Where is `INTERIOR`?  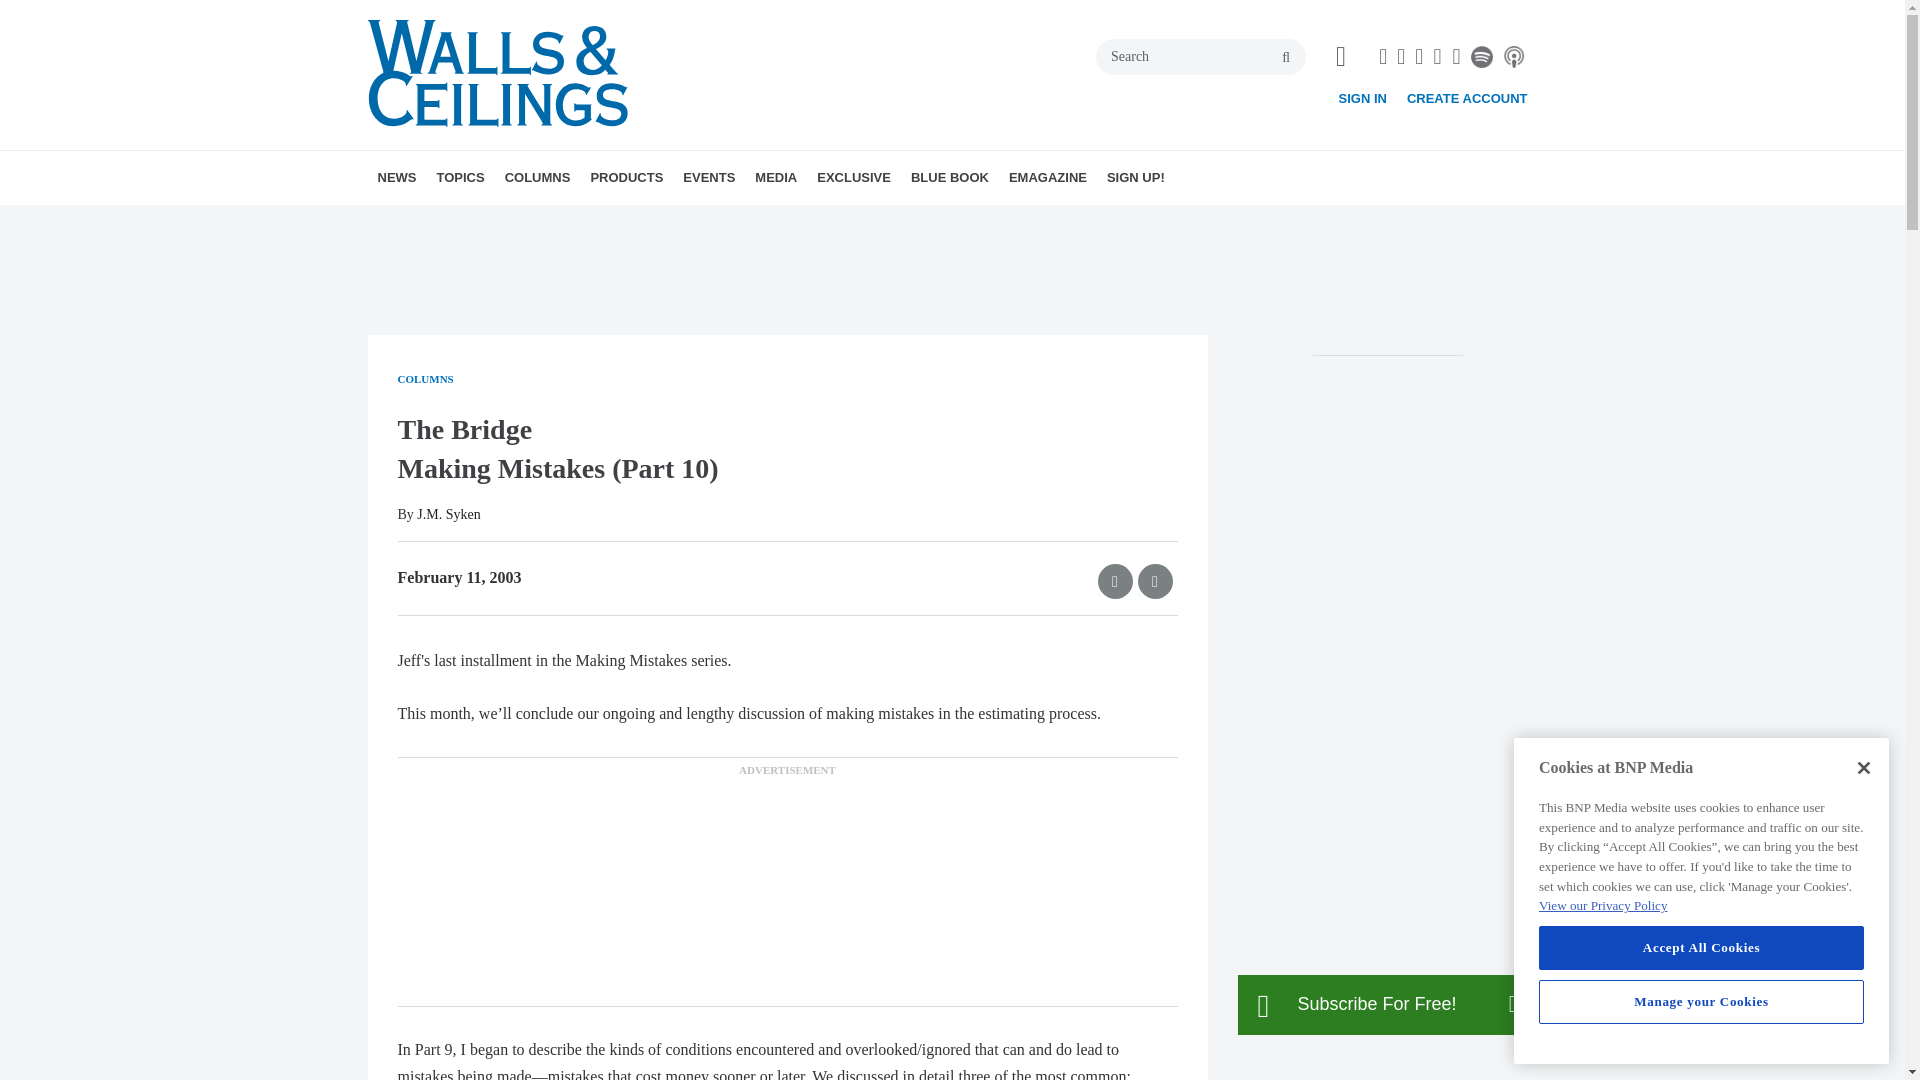
INTERIOR is located at coordinates (606, 221).